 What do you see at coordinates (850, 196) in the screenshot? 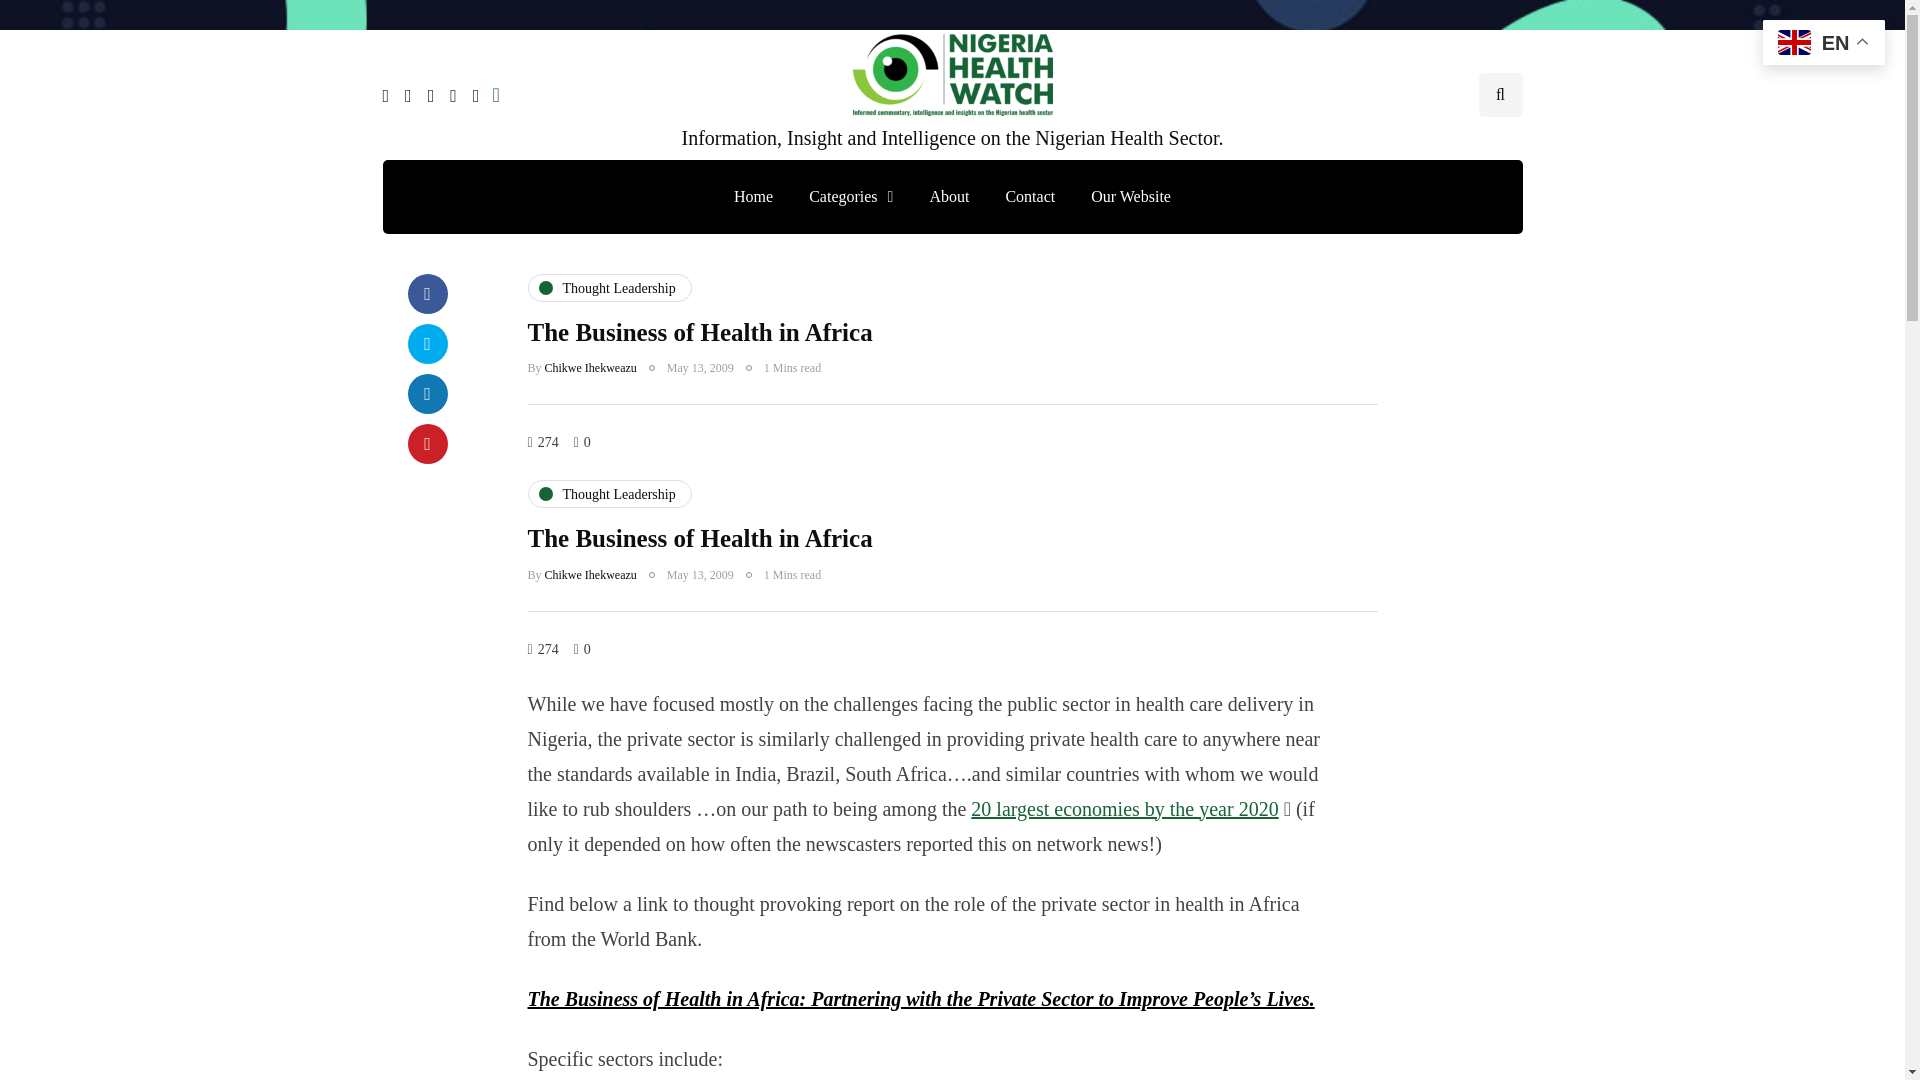
I see `Categories` at bounding box center [850, 196].